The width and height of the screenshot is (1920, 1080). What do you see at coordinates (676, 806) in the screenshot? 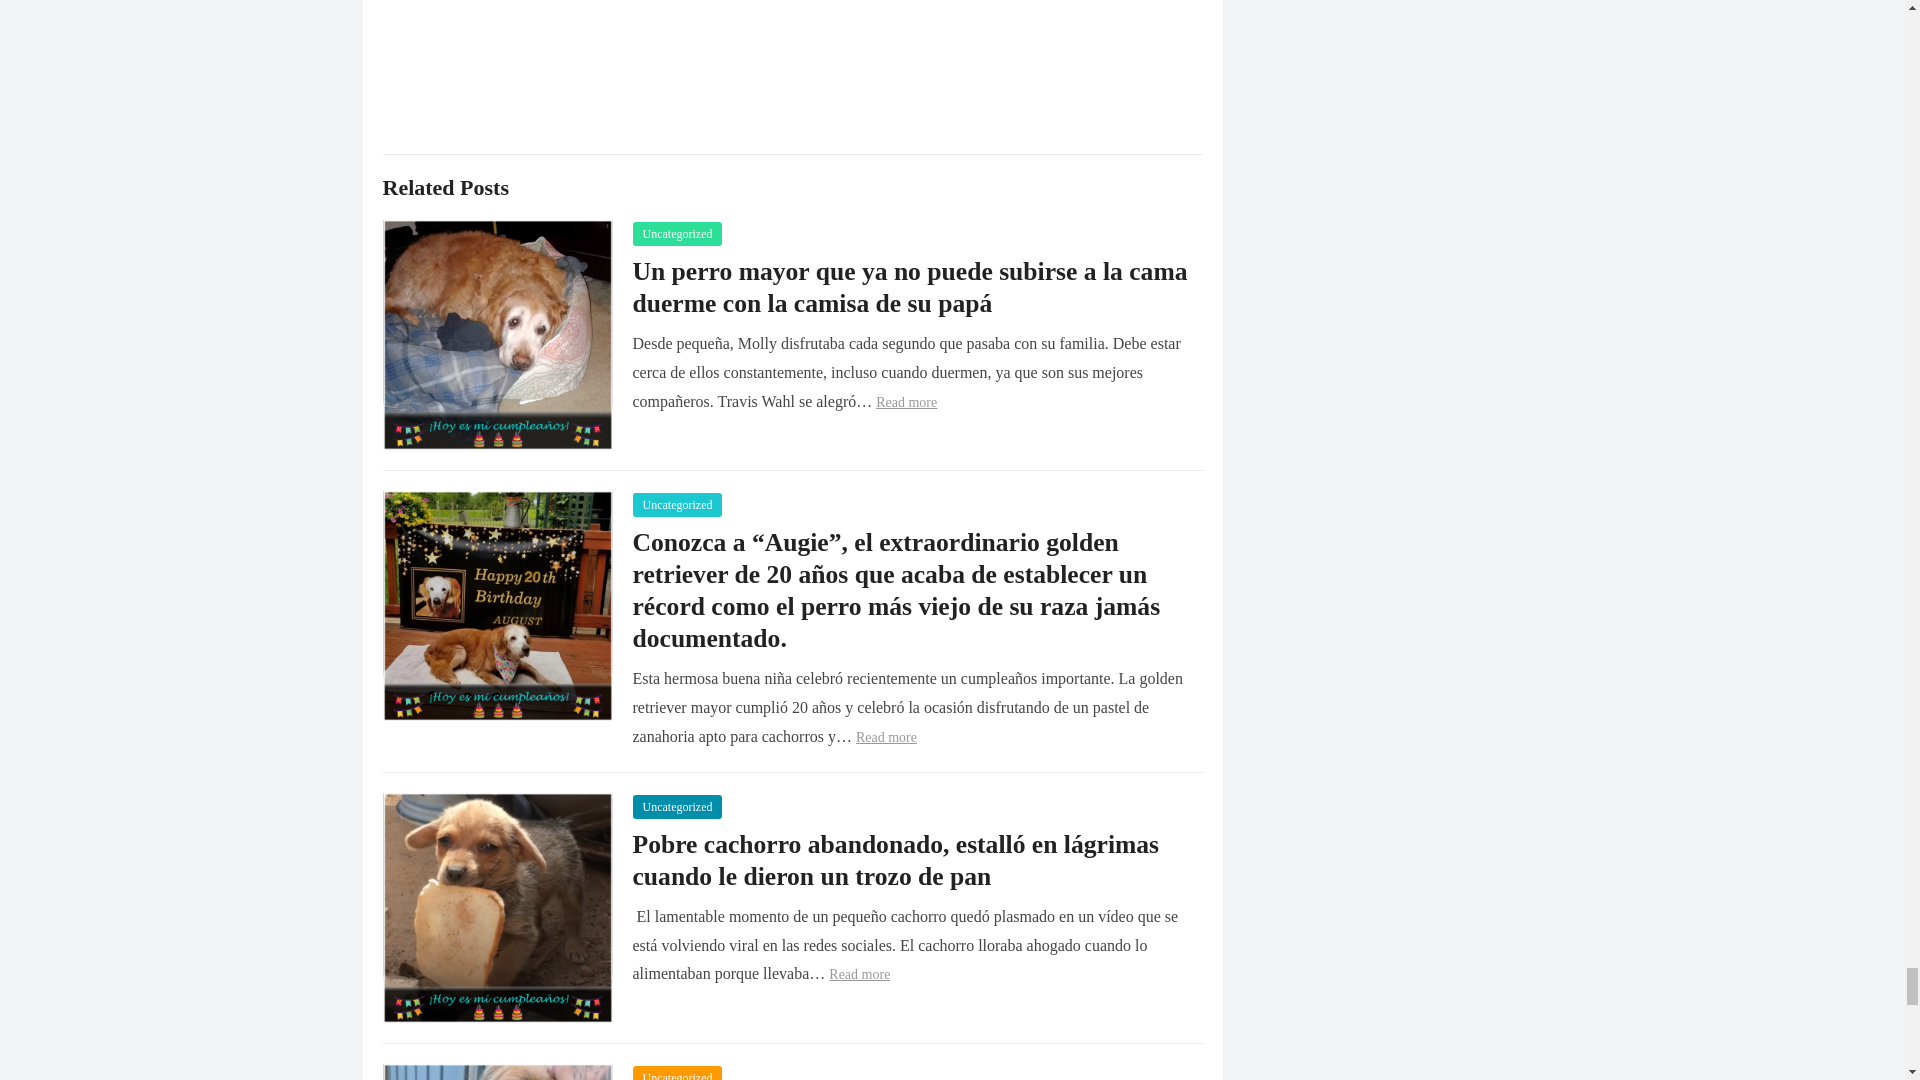
I see `Uncategorized` at bounding box center [676, 806].